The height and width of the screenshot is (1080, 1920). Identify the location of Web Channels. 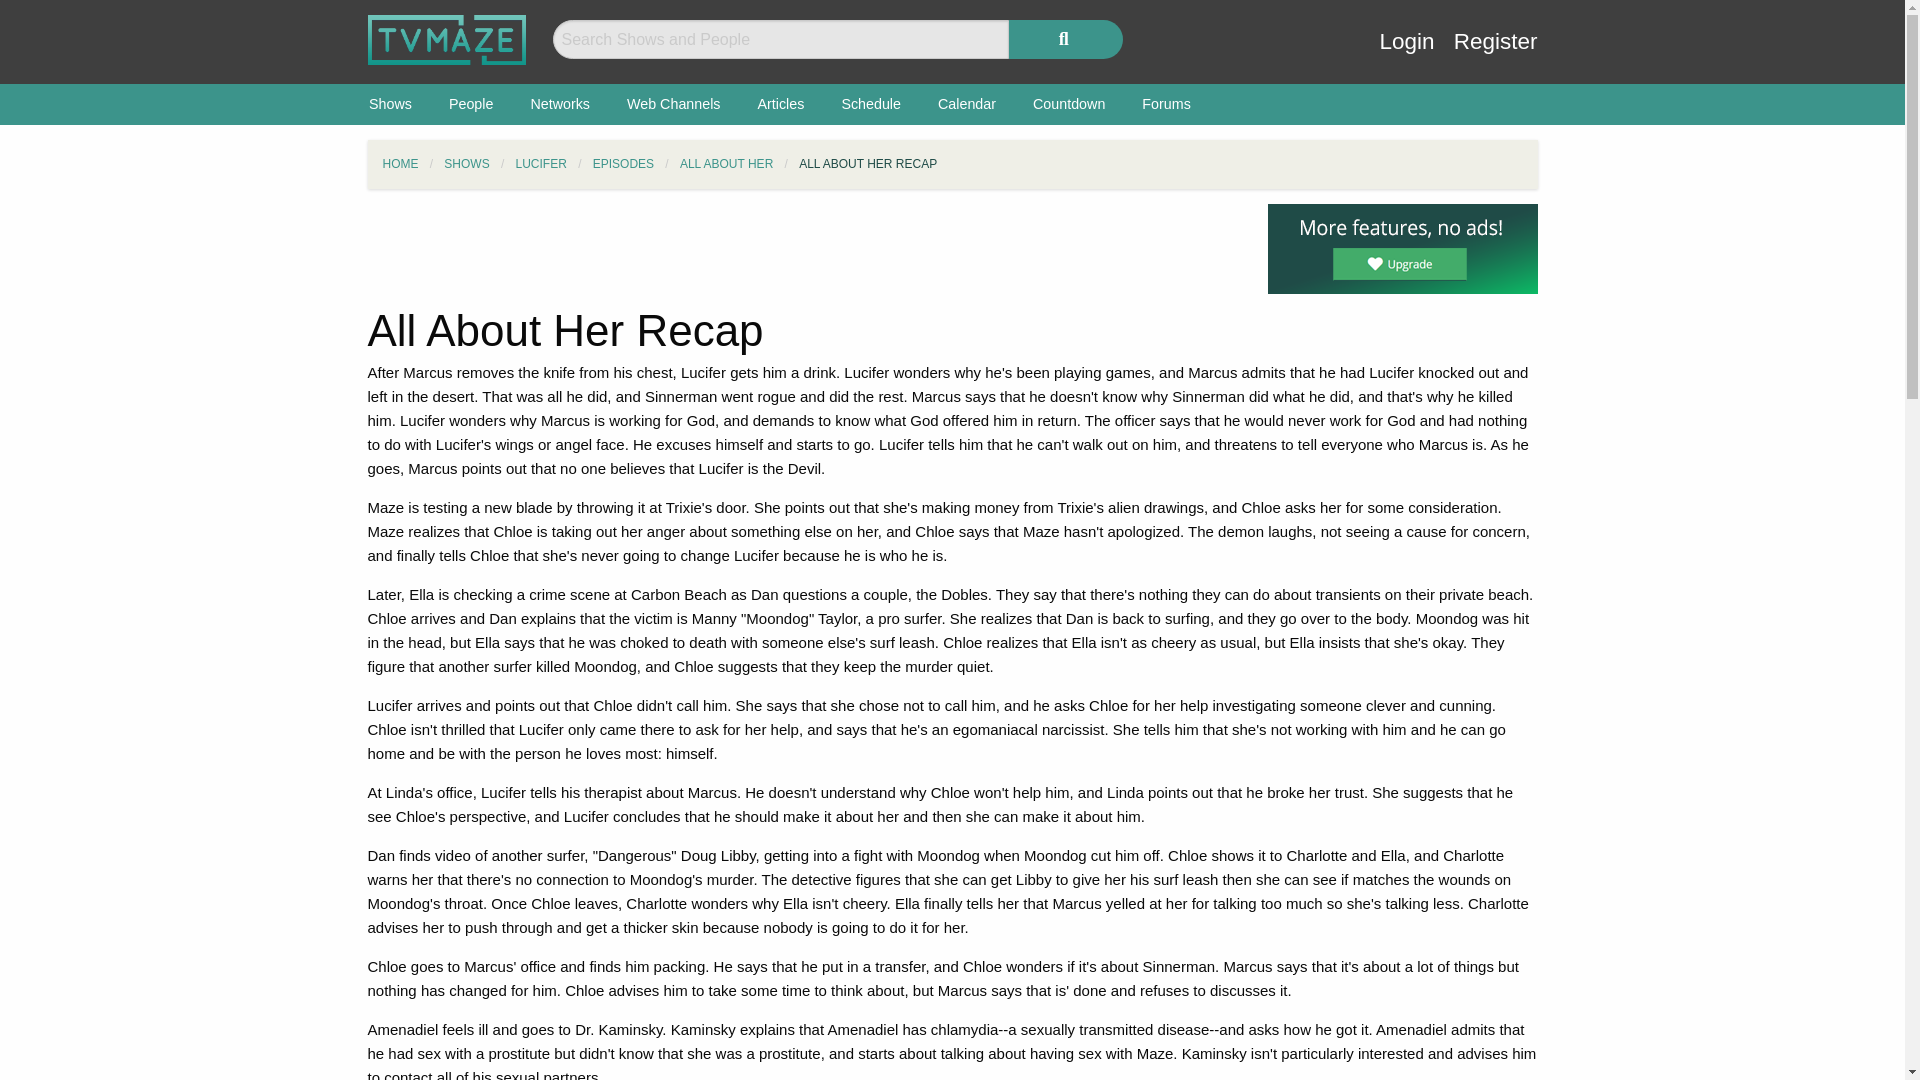
(674, 104).